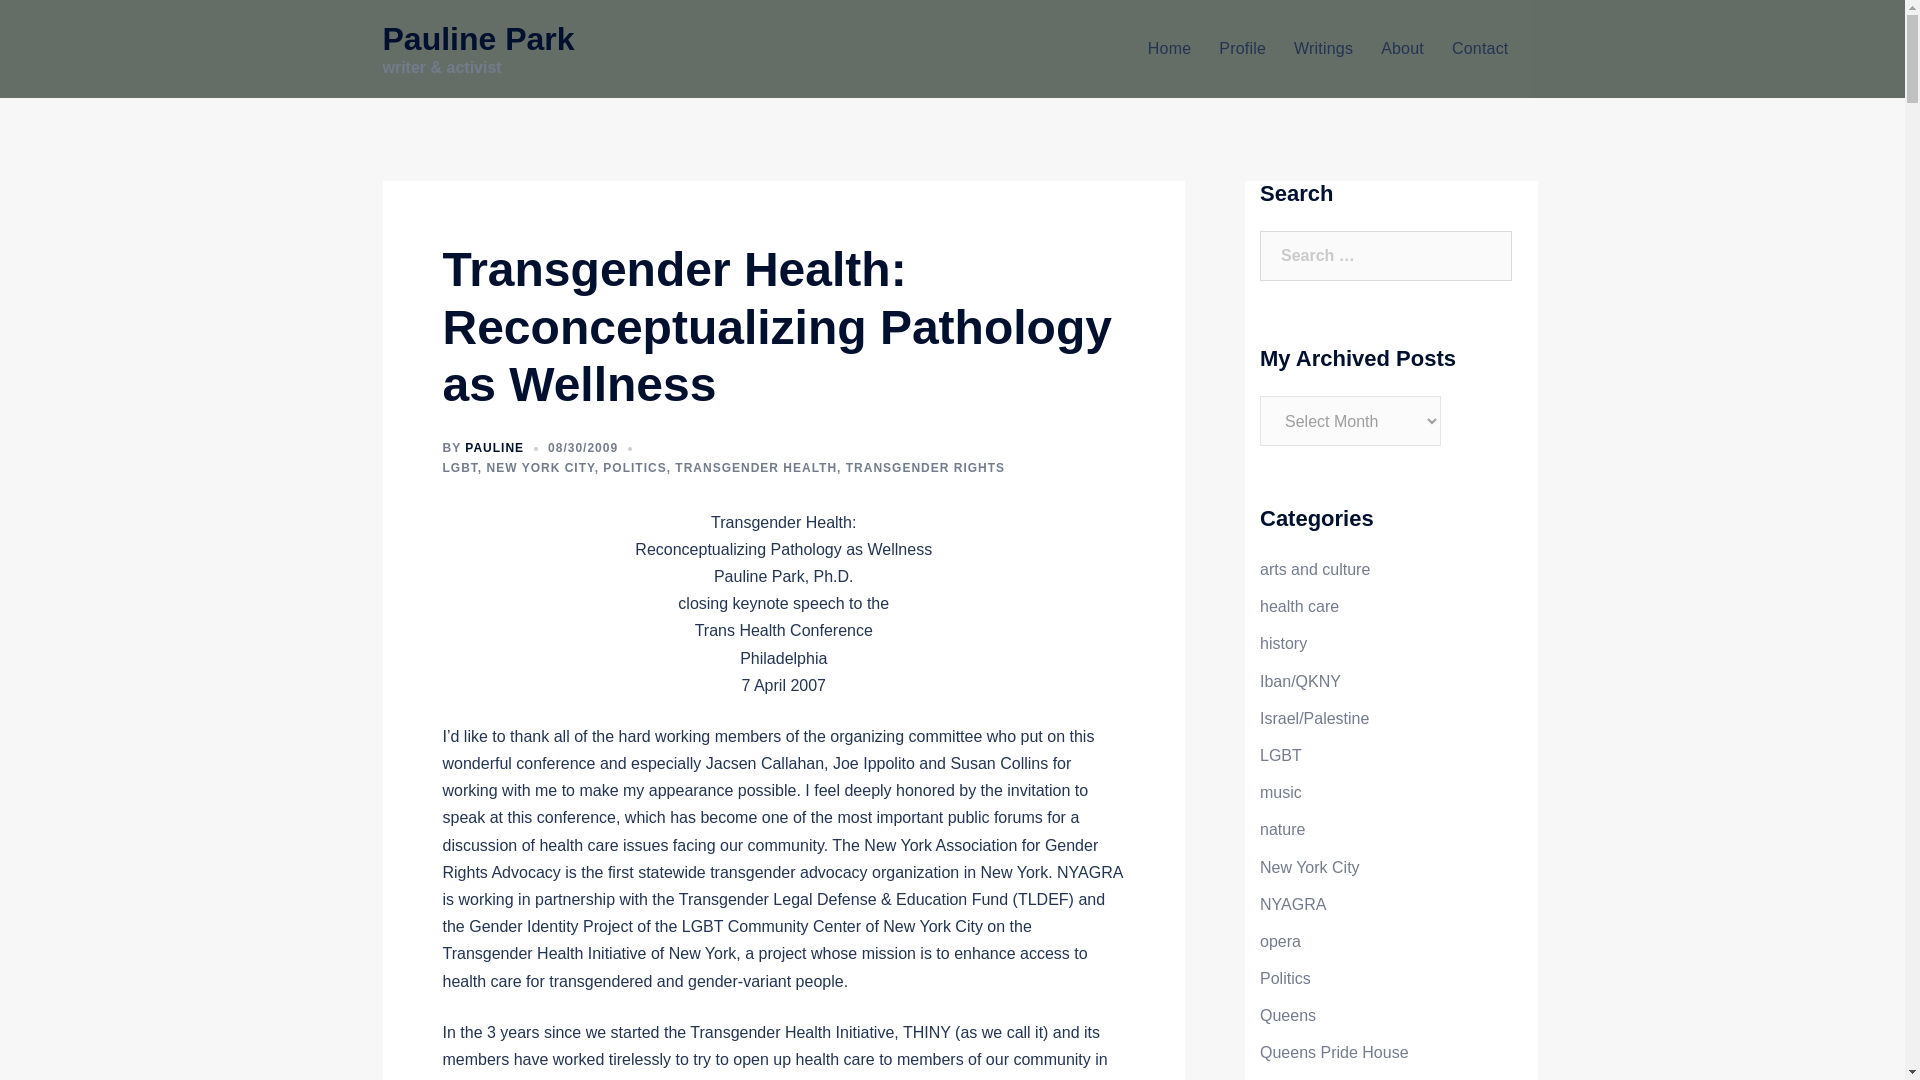  I want to click on Writings, so click(1324, 48).